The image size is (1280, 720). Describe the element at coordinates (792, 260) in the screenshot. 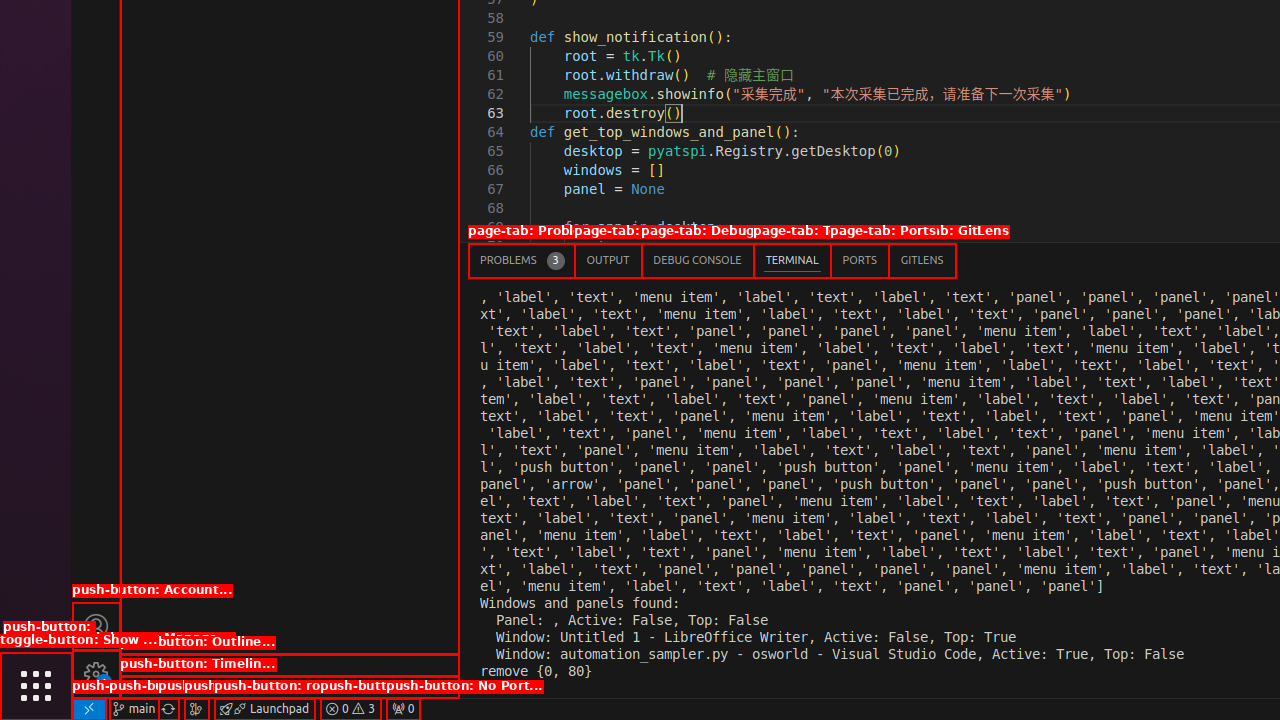

I see `Terminal (Ctrl+`)` at that location.